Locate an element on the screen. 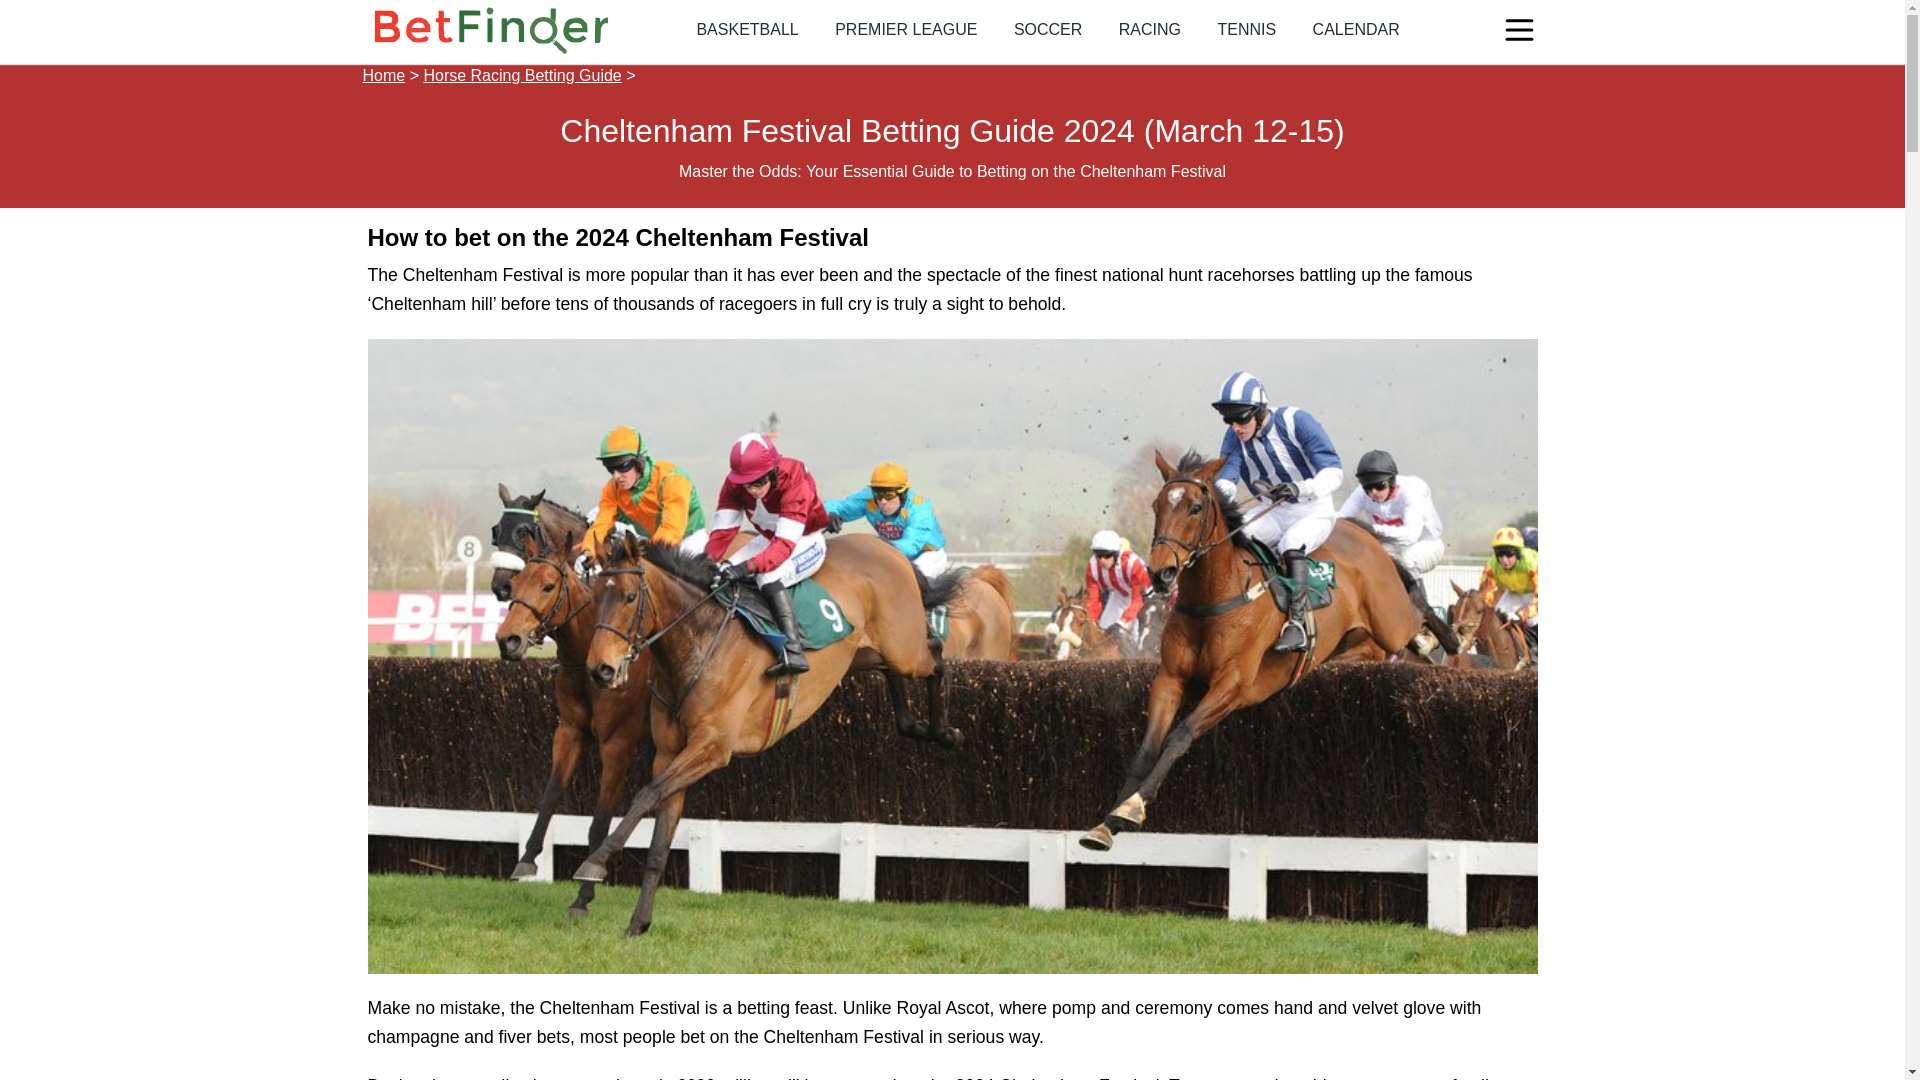 This screenshot has width=1920, height=1080. RACING is located at coordinates (1150, 28).